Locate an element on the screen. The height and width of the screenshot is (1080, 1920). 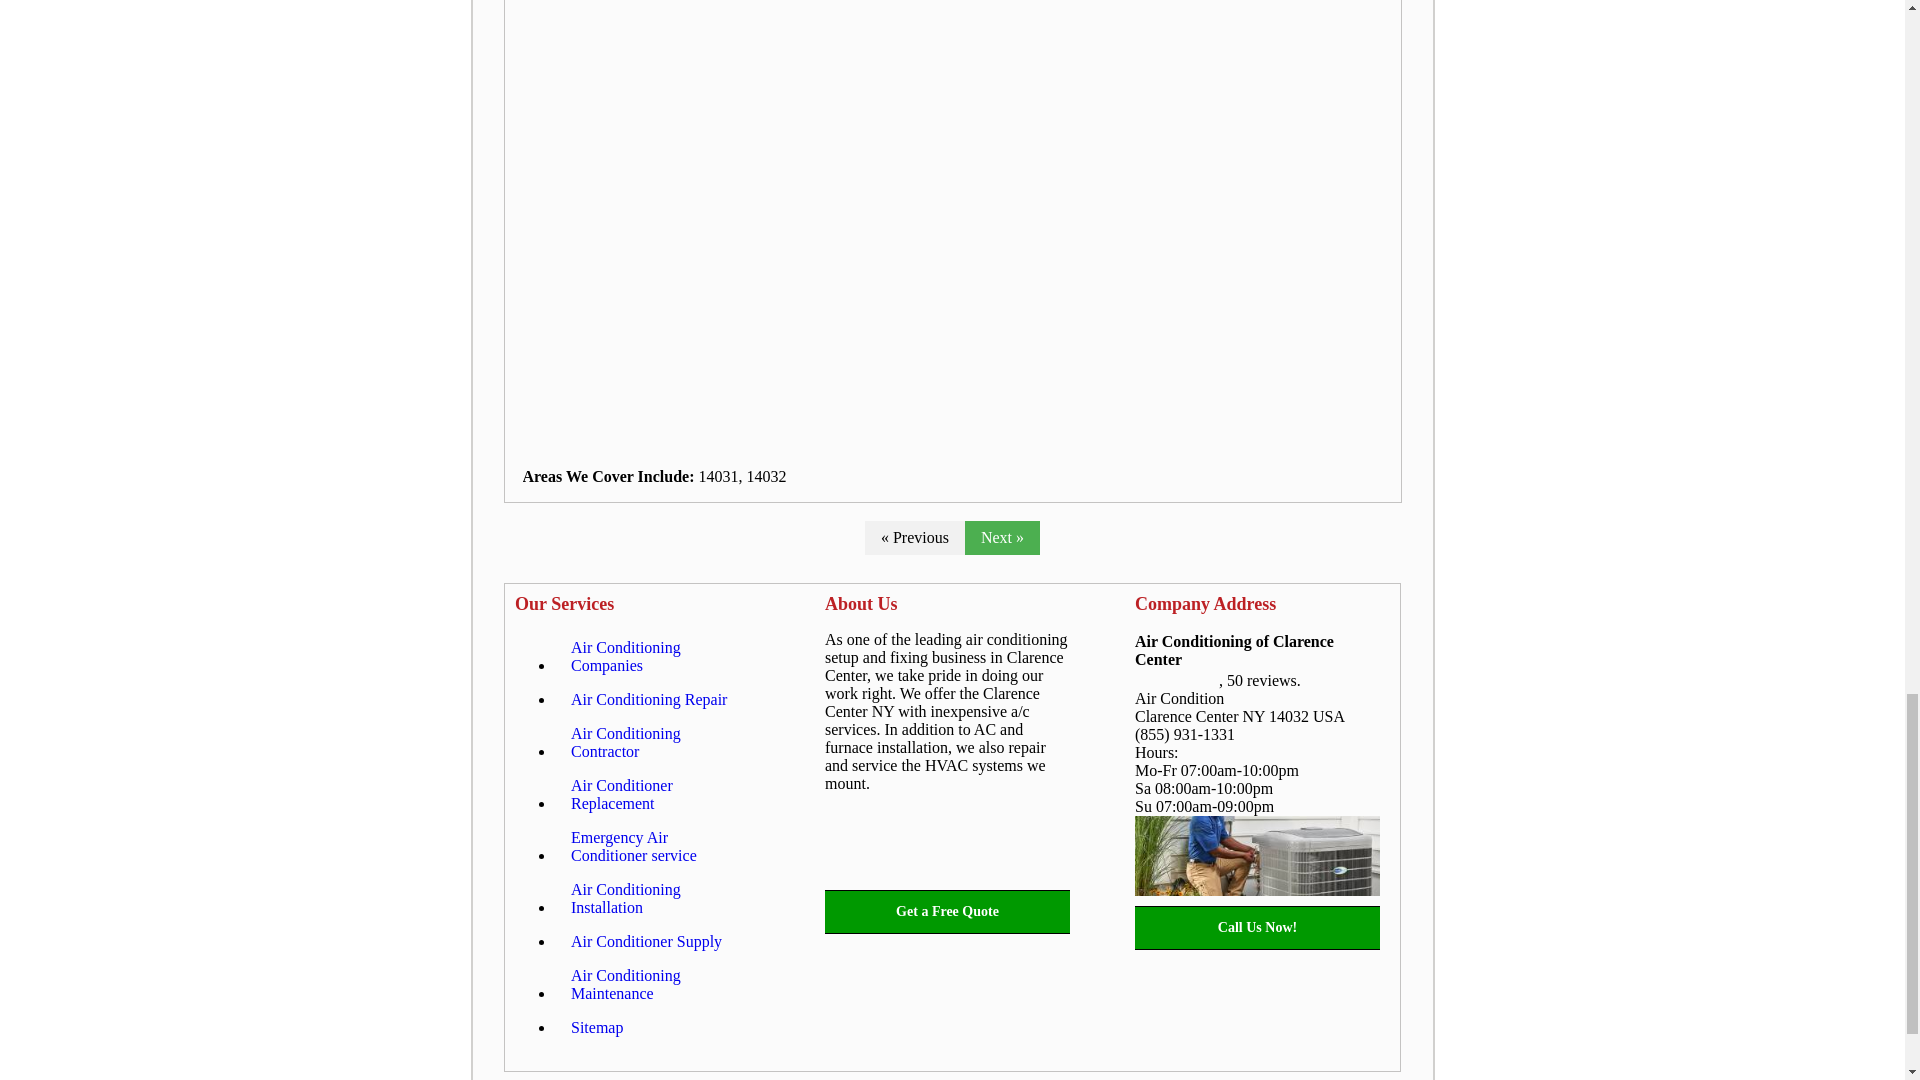
Air Conditioning Repair is located at coordinates (648, 700).